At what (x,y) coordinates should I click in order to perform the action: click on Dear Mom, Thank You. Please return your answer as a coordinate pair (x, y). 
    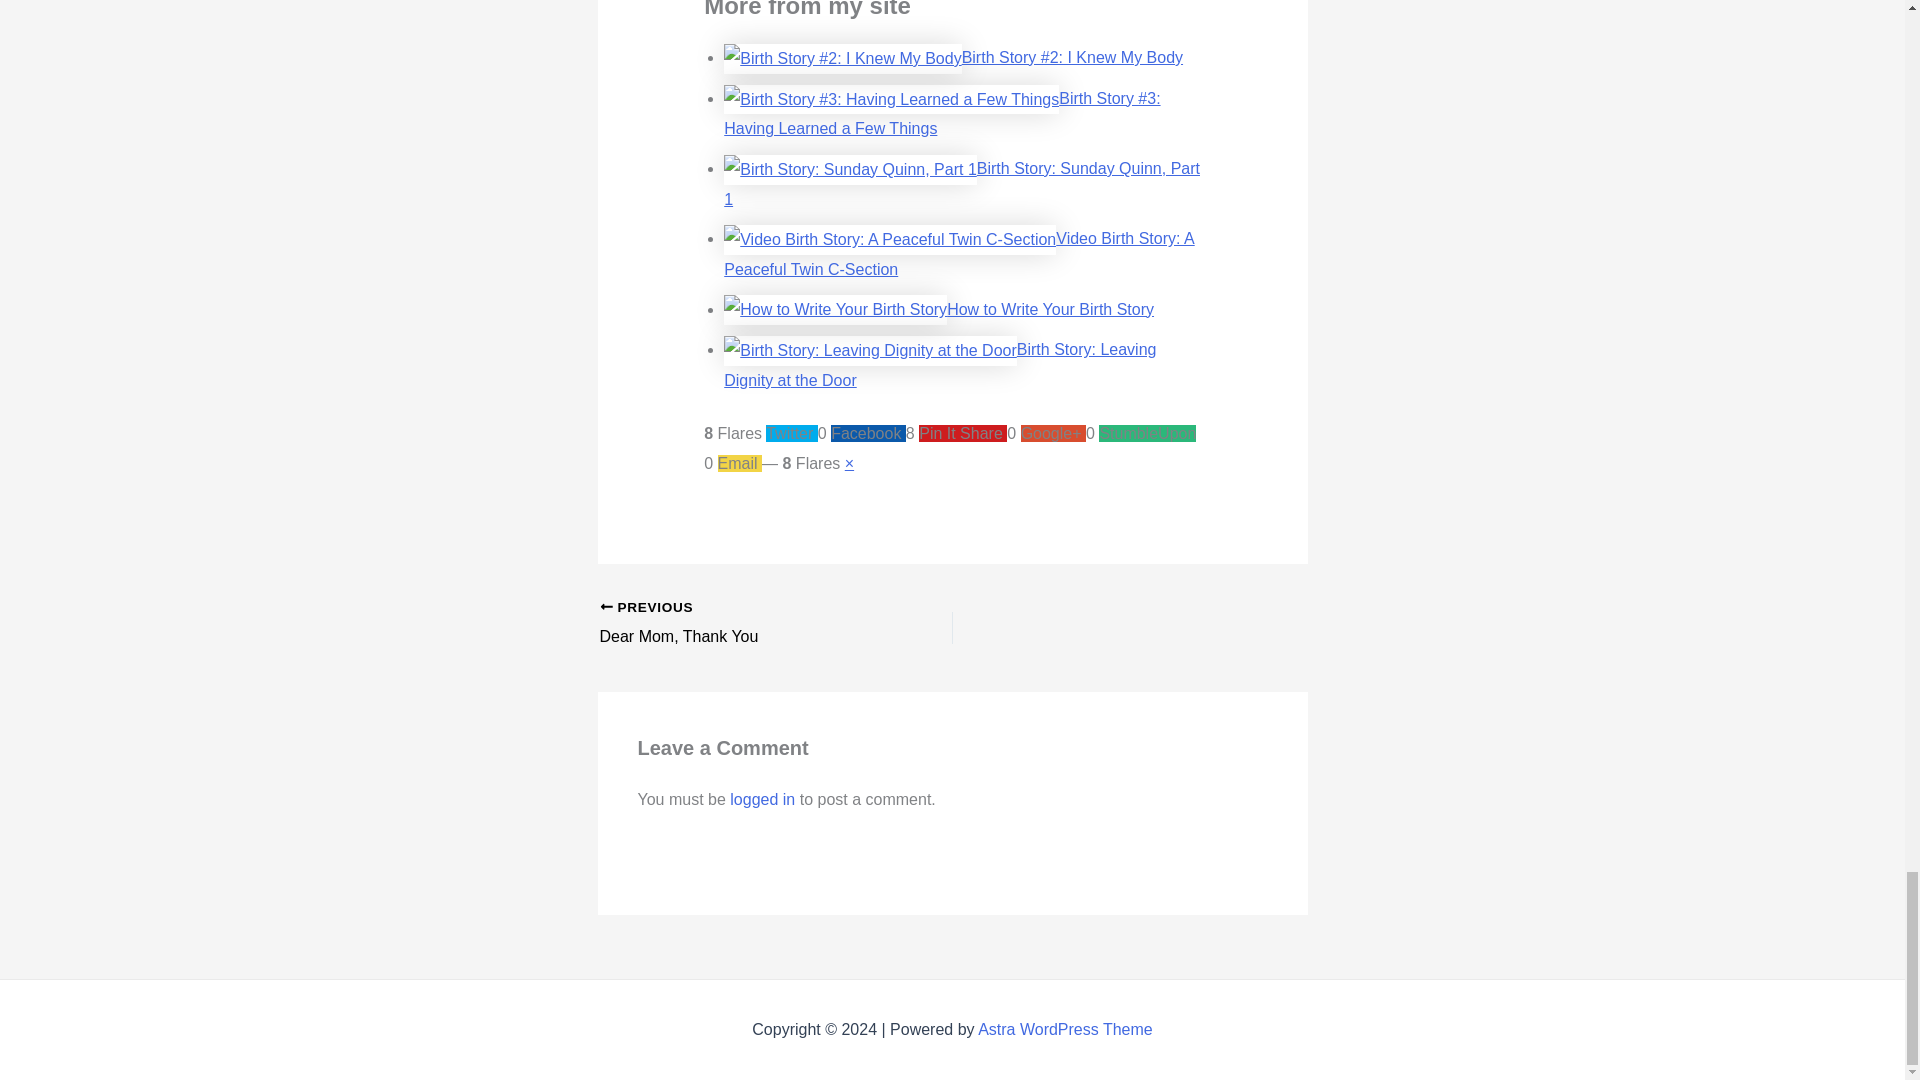
    Looking at the image, I should click on (741, 624).